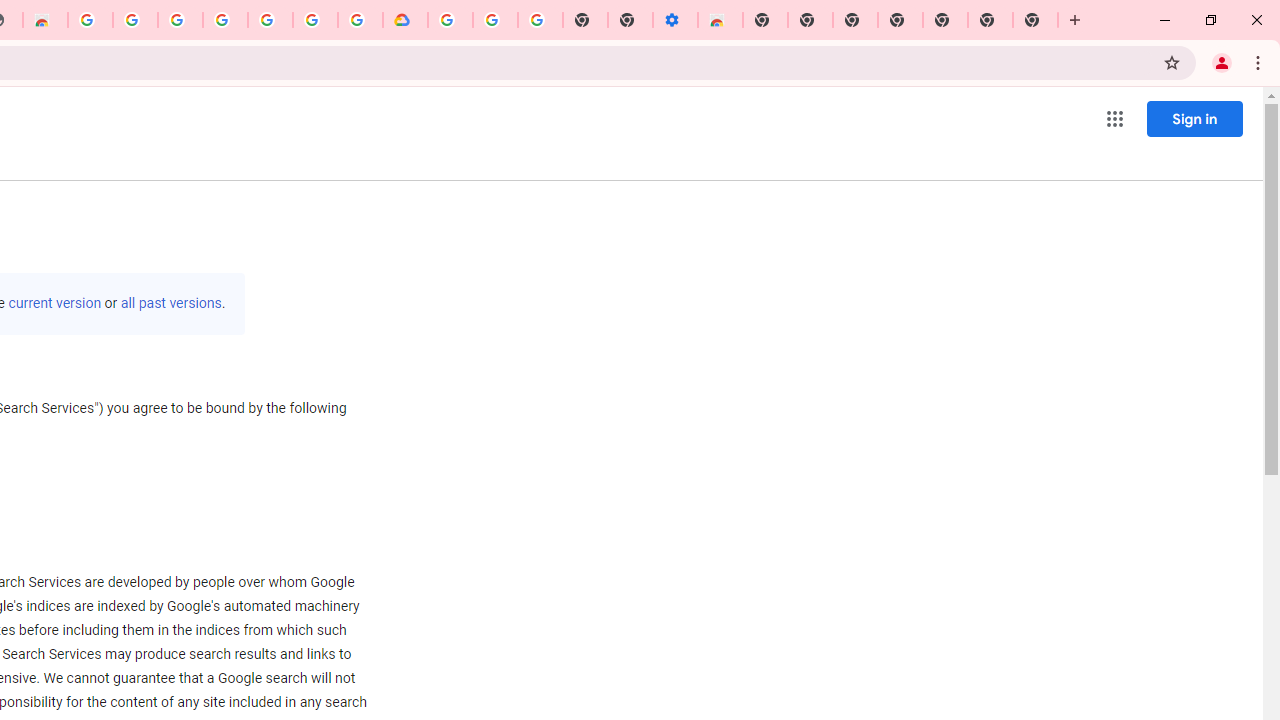 The height and width of the screenshot is (720, 1280). Describe the element at coordinates (1035, 20) in the screenshot. I see `New Tab` at that location.